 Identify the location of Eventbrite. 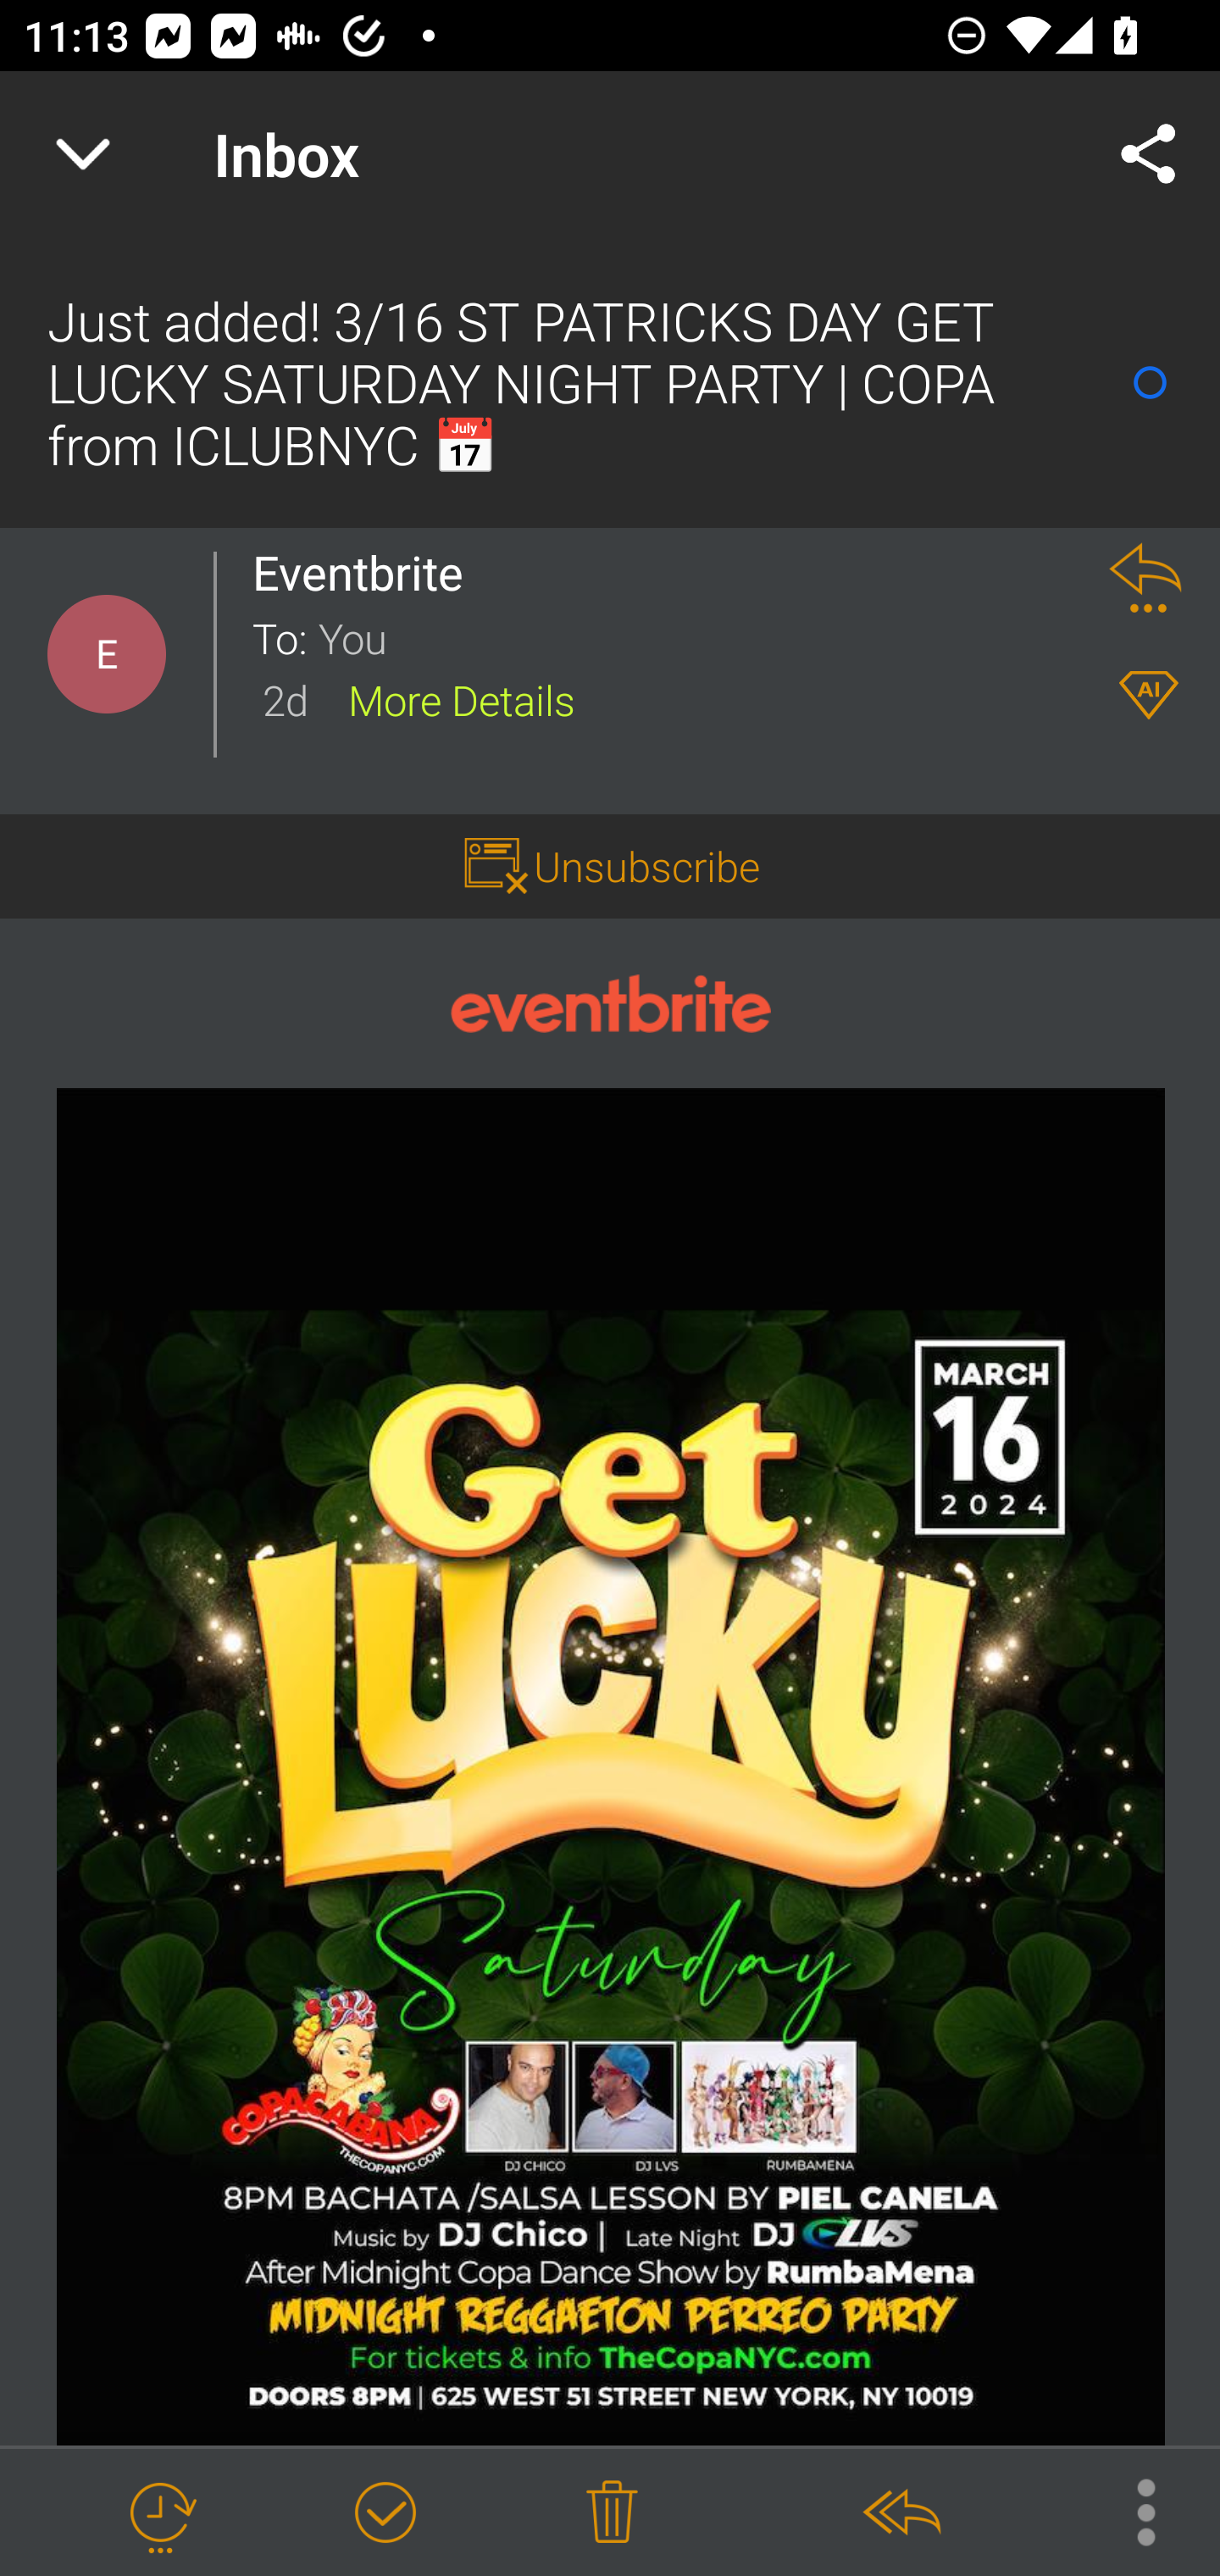
(366, 573).